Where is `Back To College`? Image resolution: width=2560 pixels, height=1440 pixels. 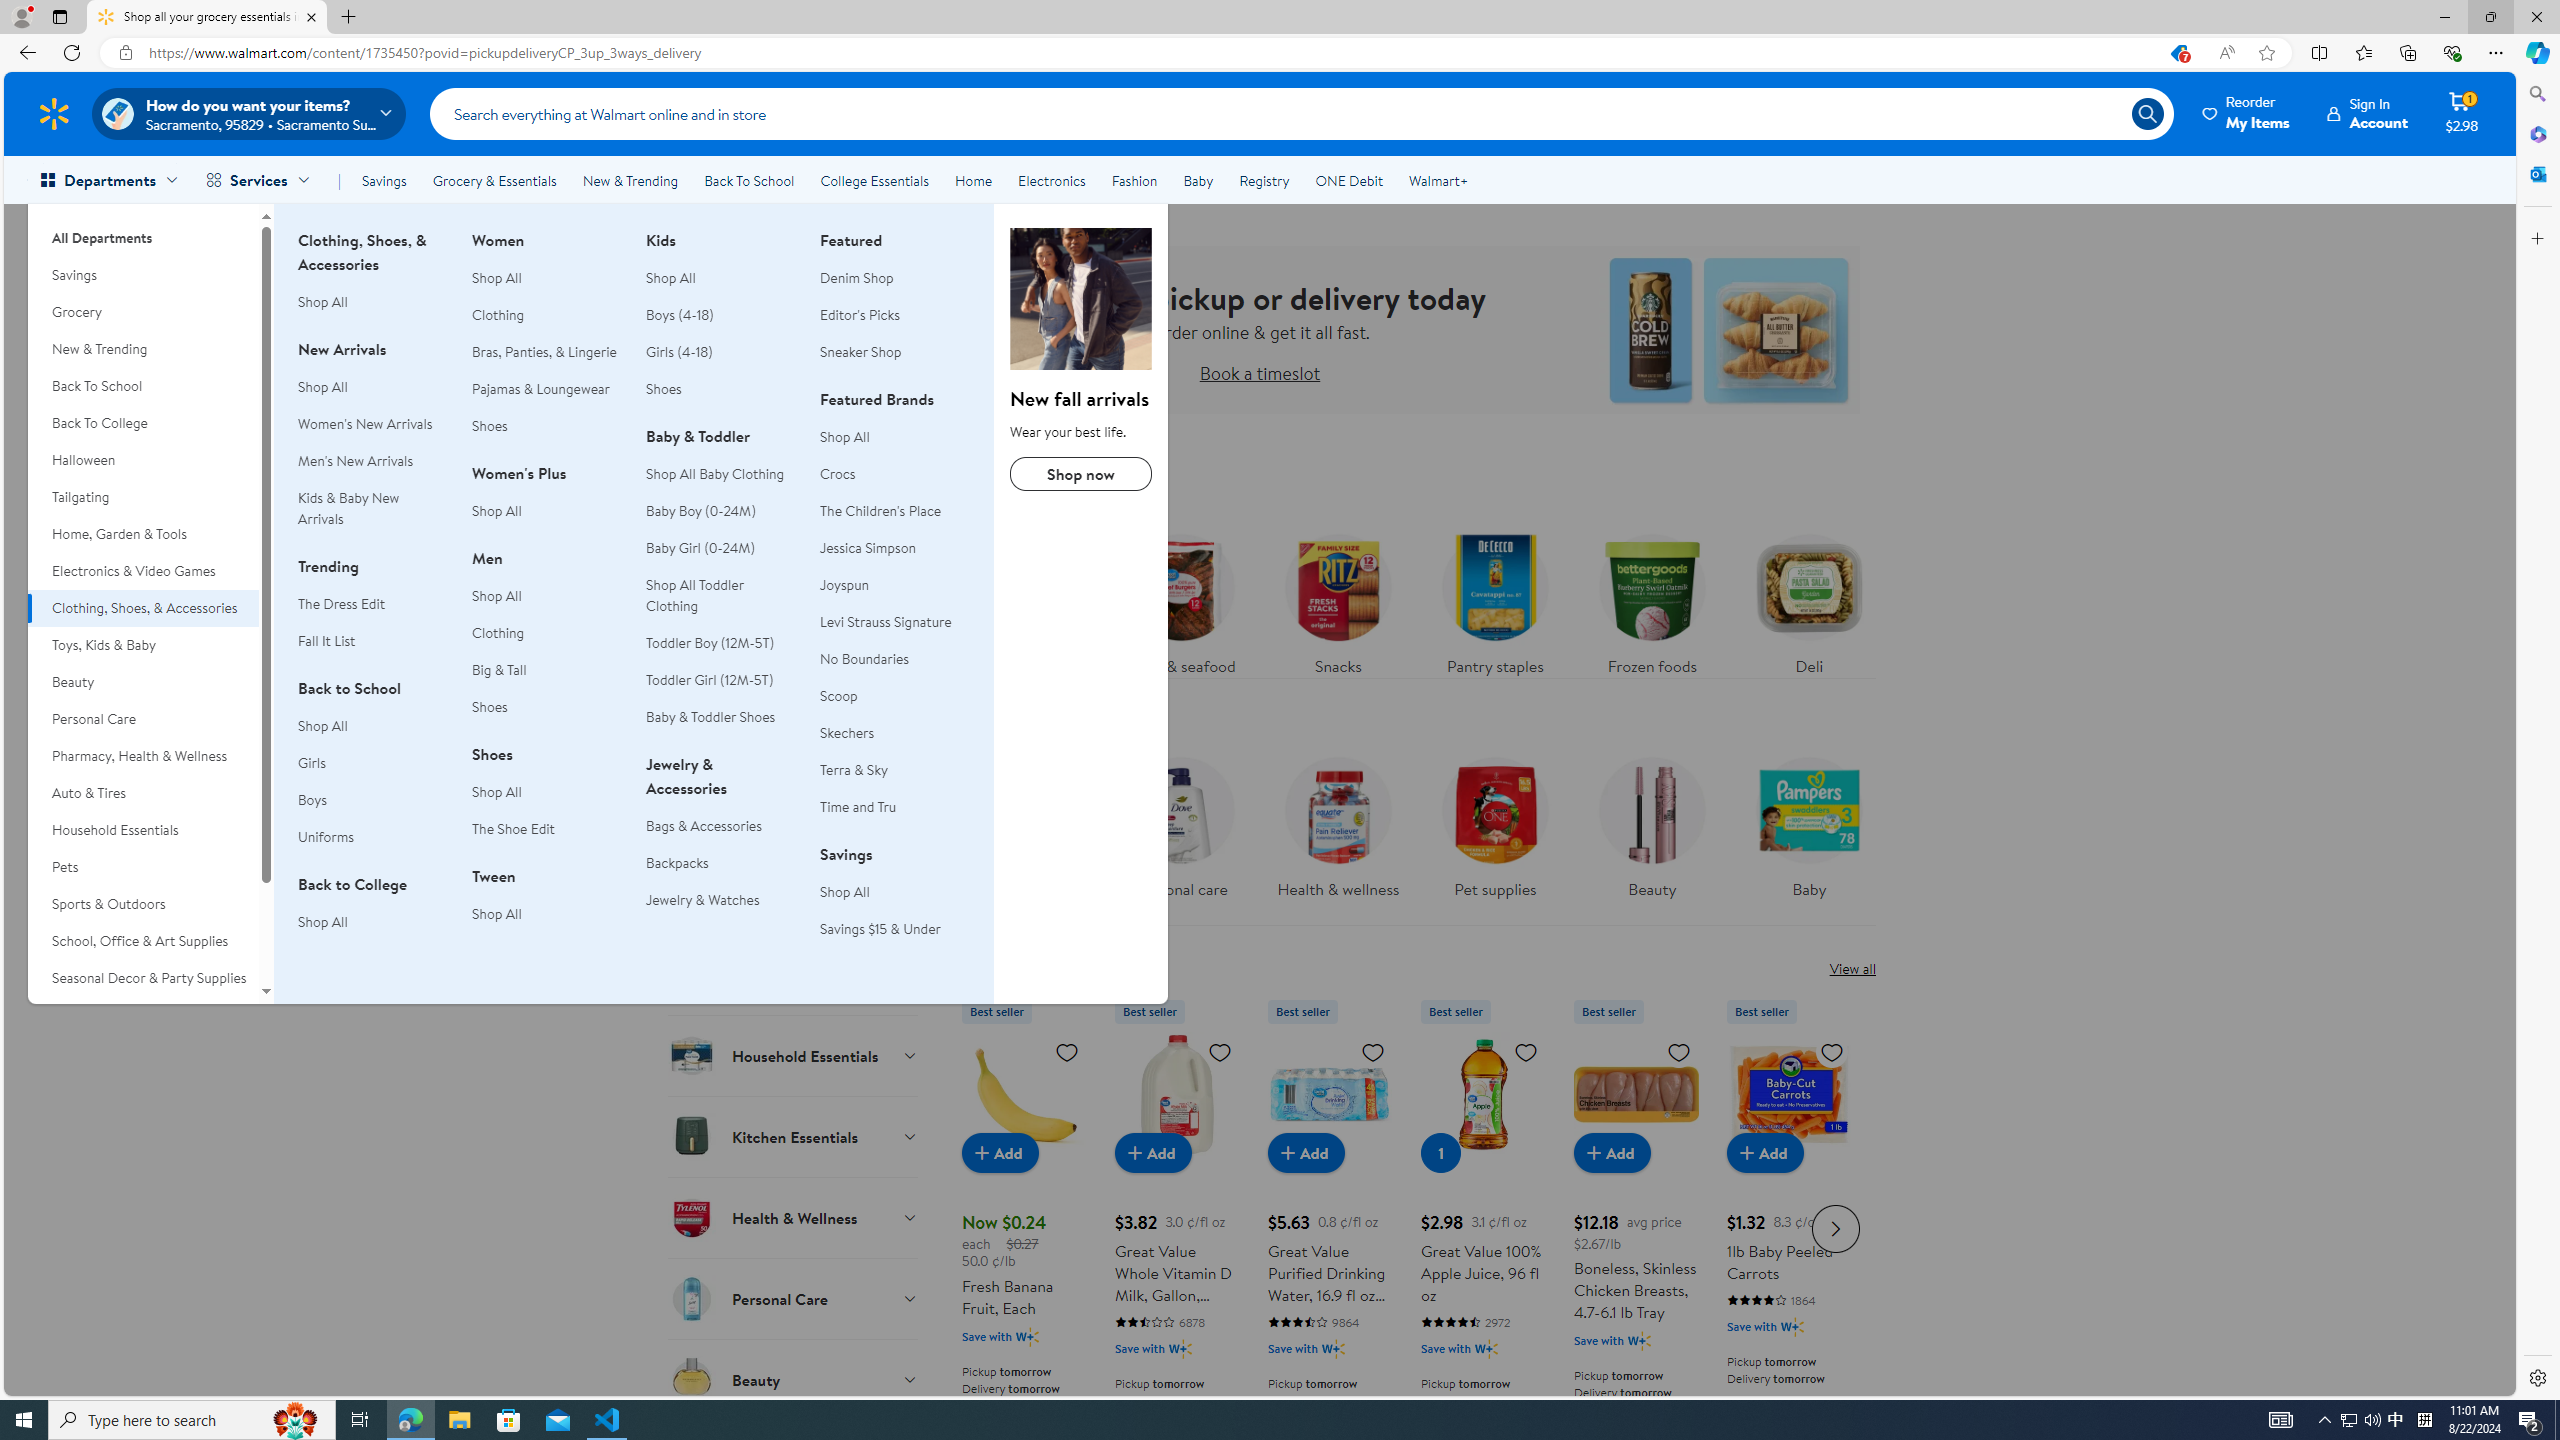 Back To College is located at coordinates (143, 423).